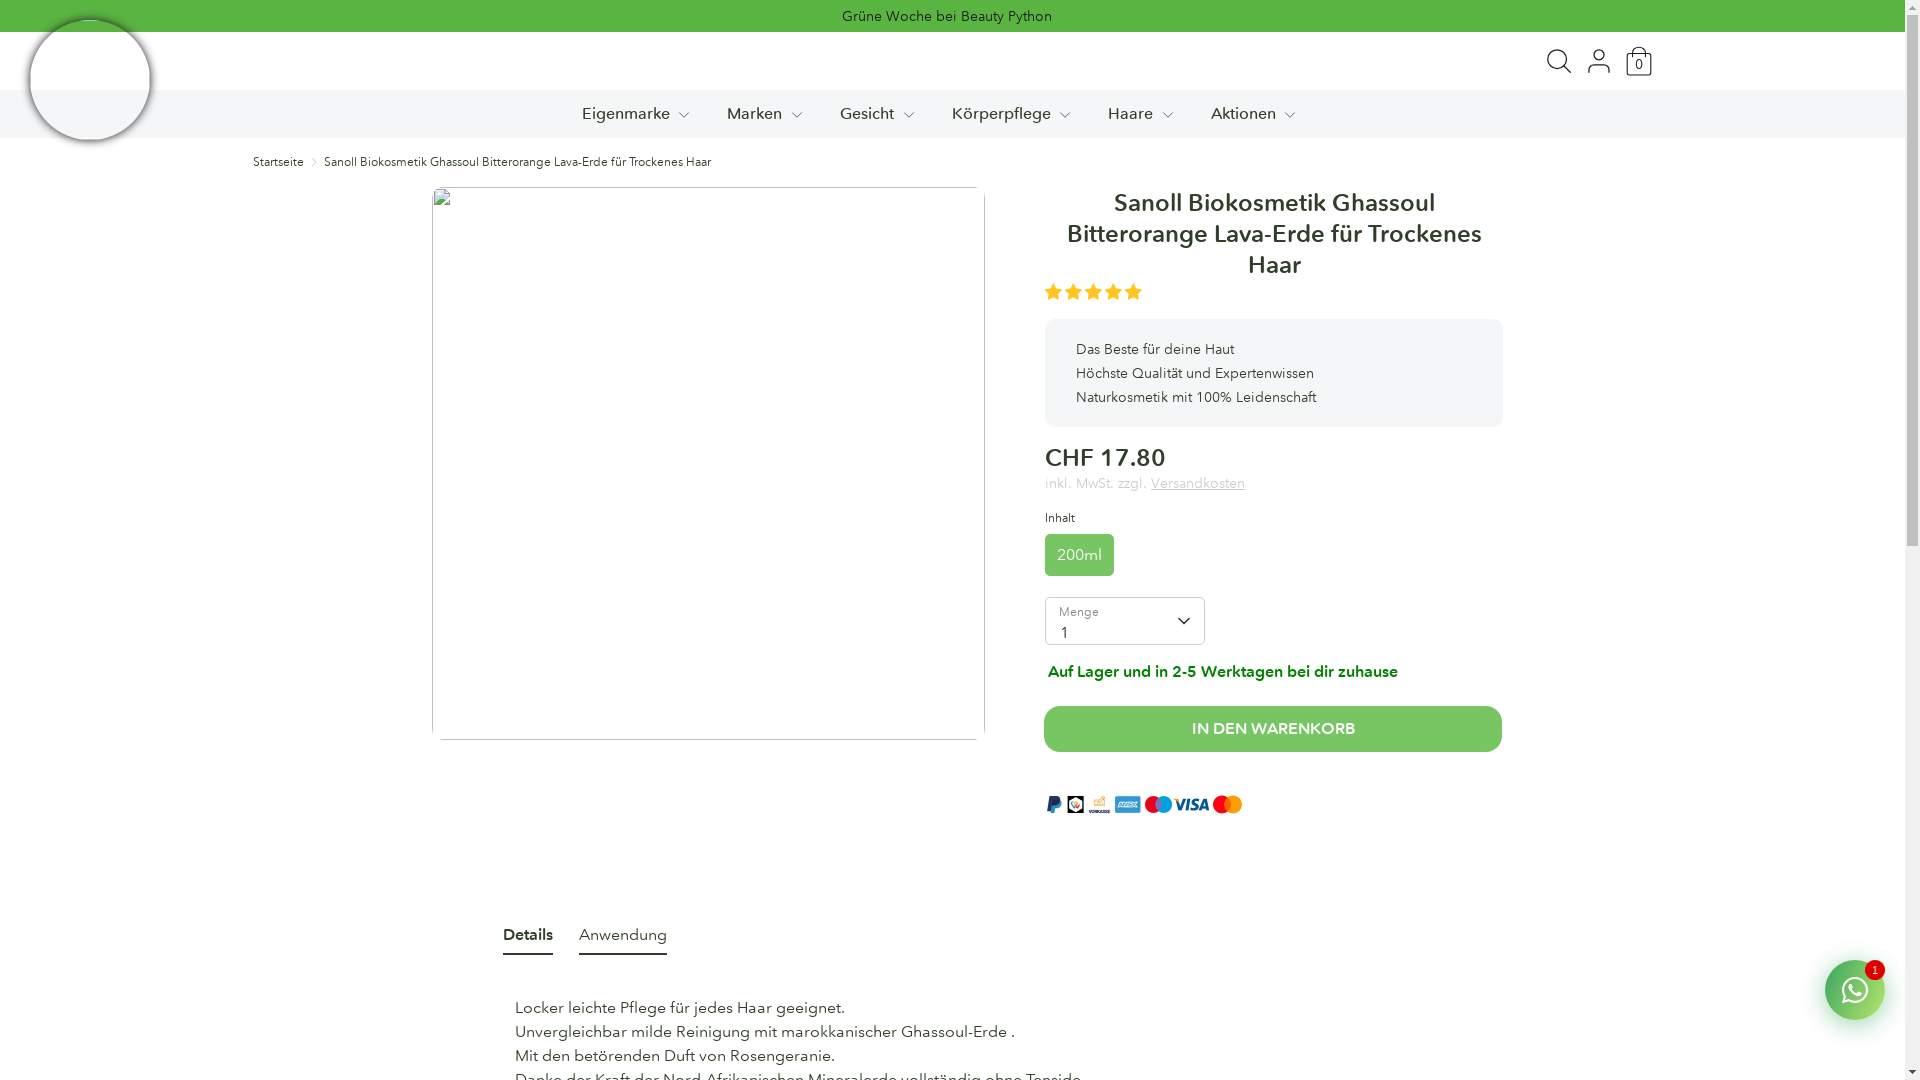  Describe the element at coordinates (766, 120) in the screenshot. I see `Marken` at that location.